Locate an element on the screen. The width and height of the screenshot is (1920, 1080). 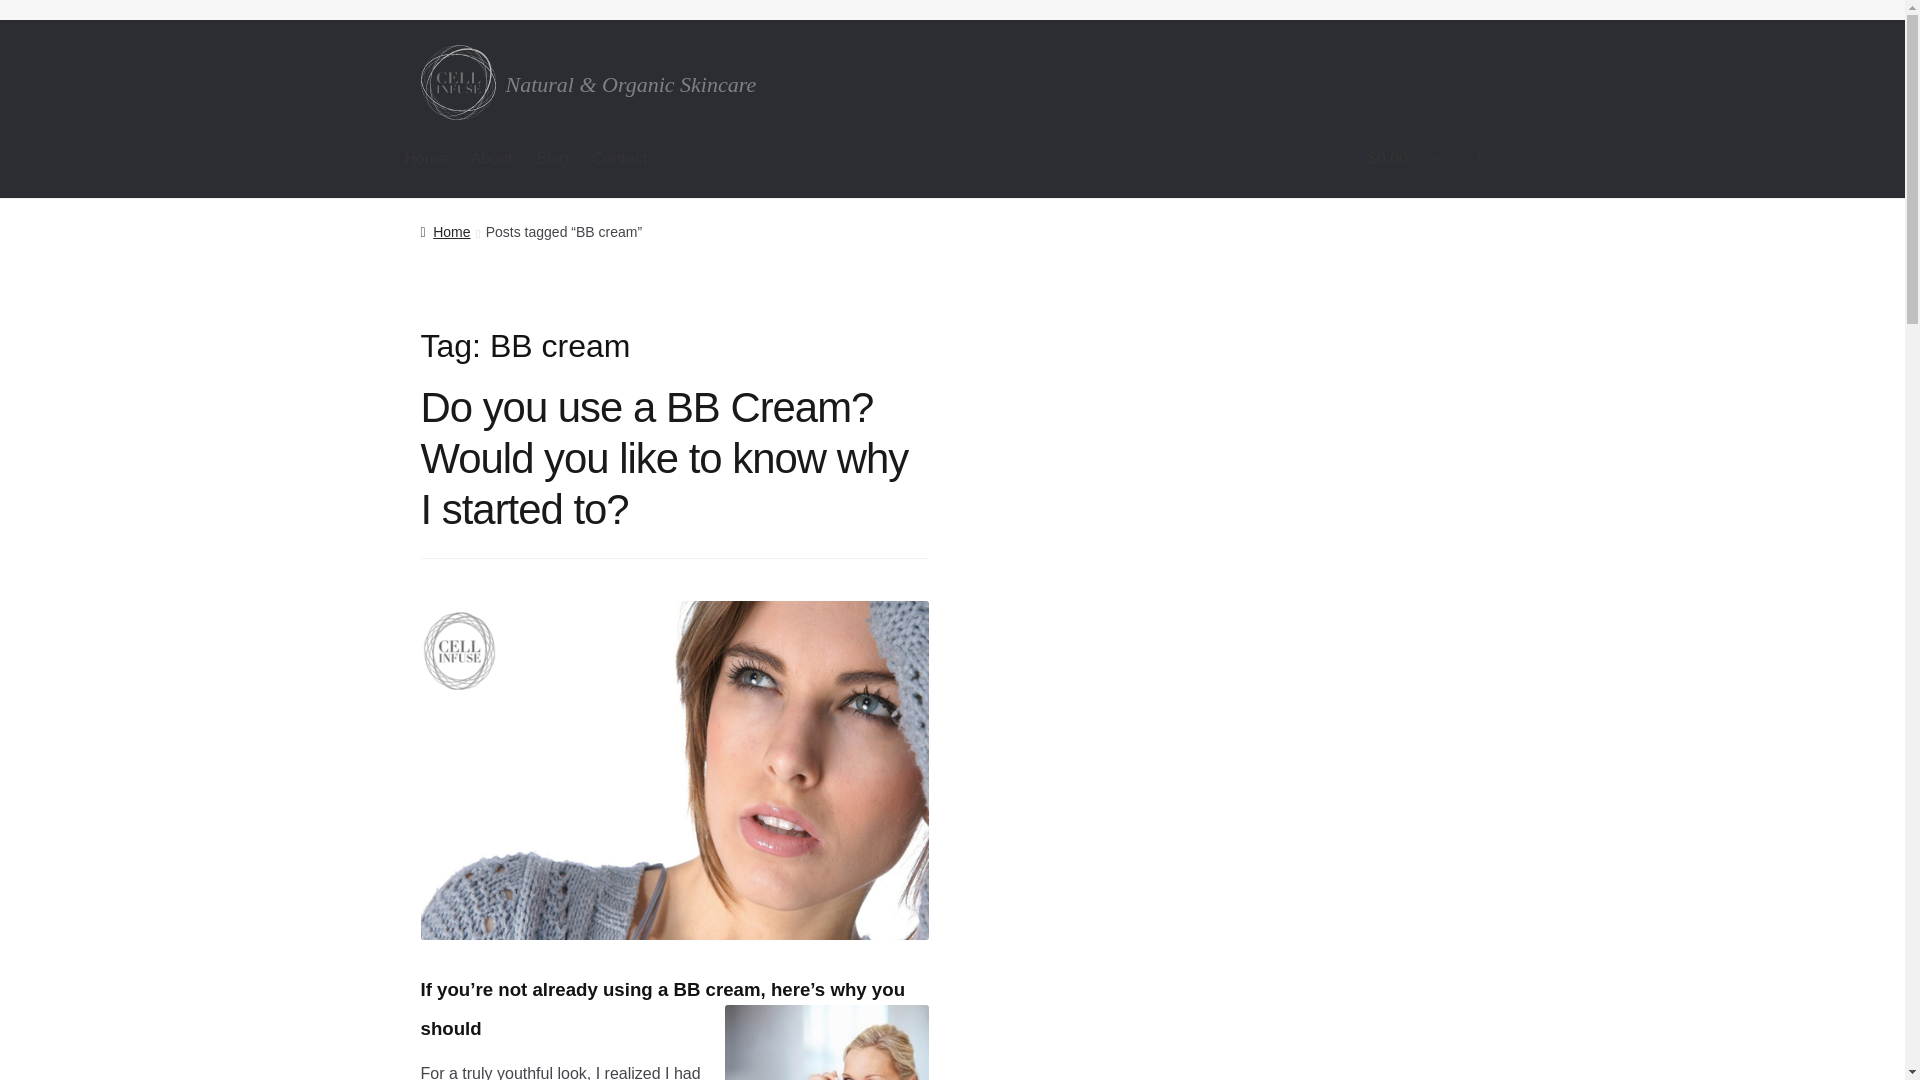
Home is located at coordinates (445, 231).